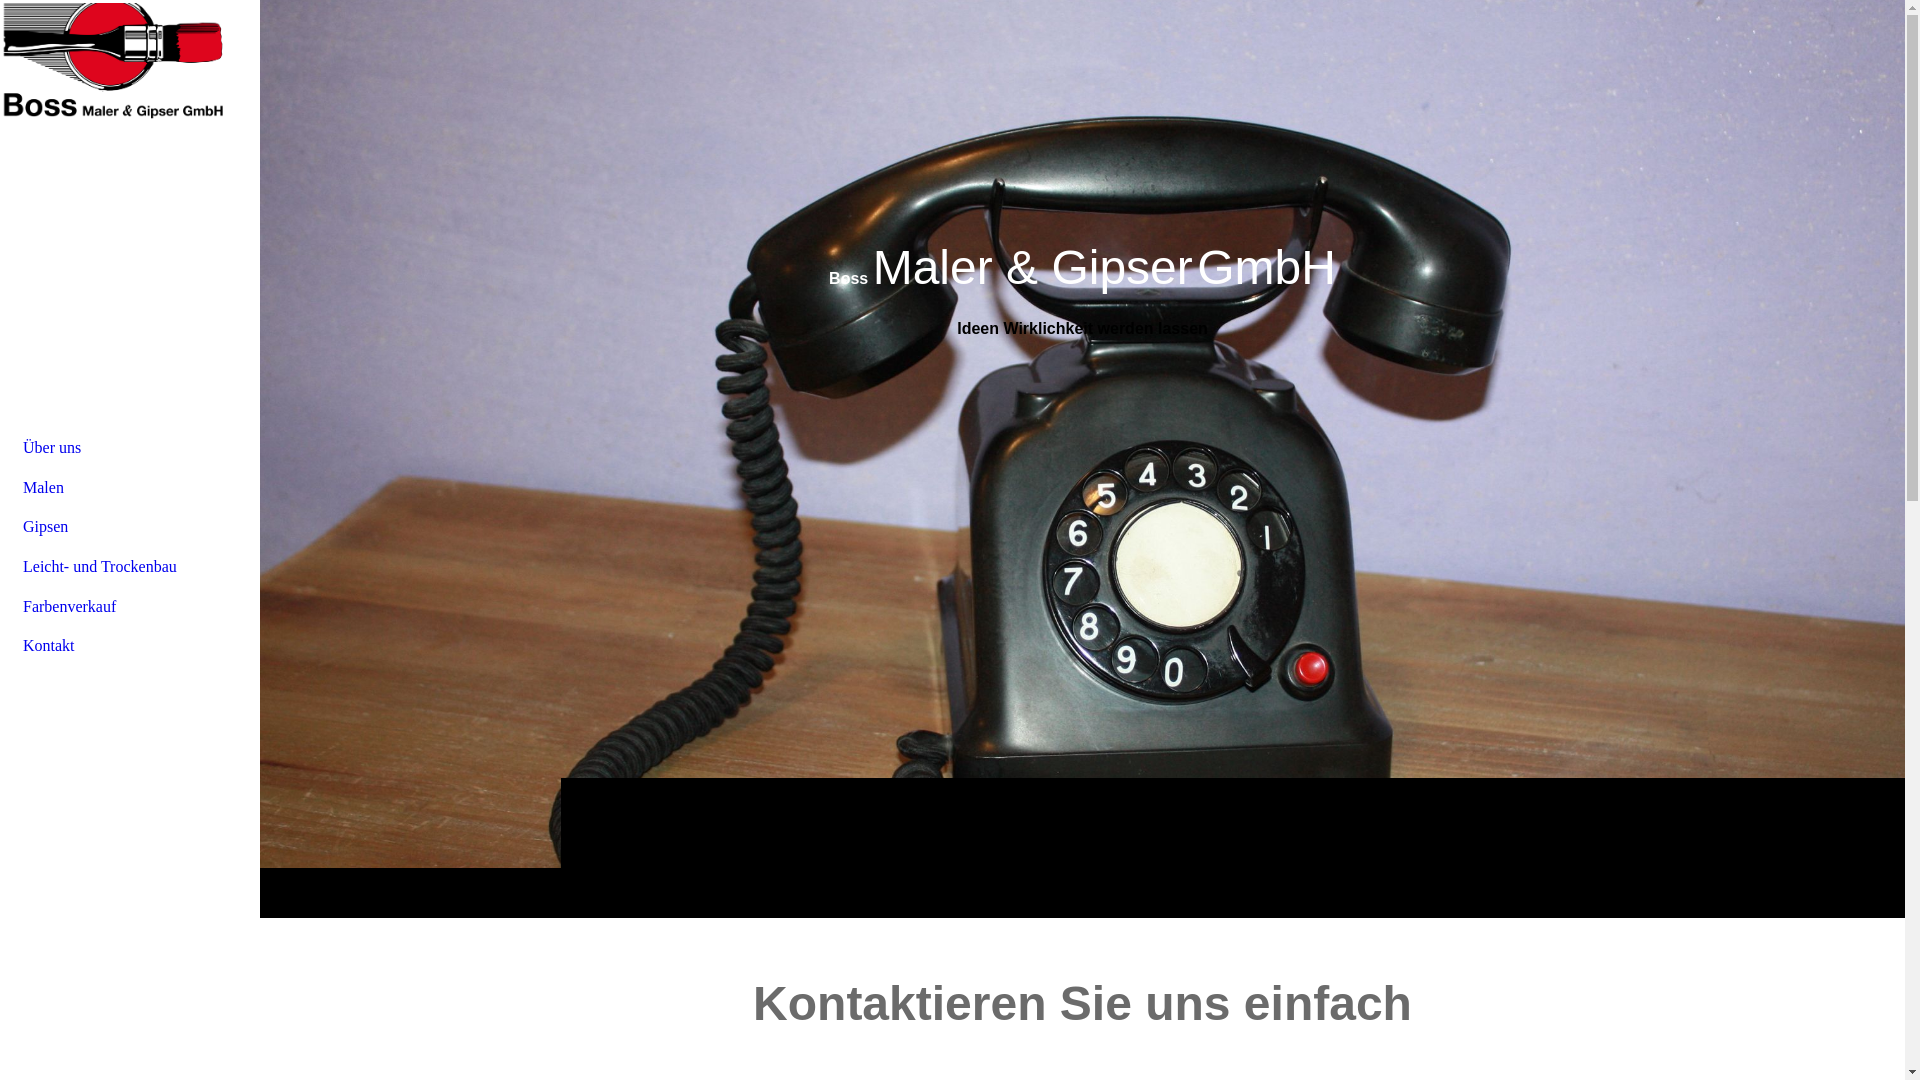 The width and height of the screenshot is (1920, 1080). Describe the element at coordinates (130, 607) in the screenshot. I see `Farbenverkauf` at that location.